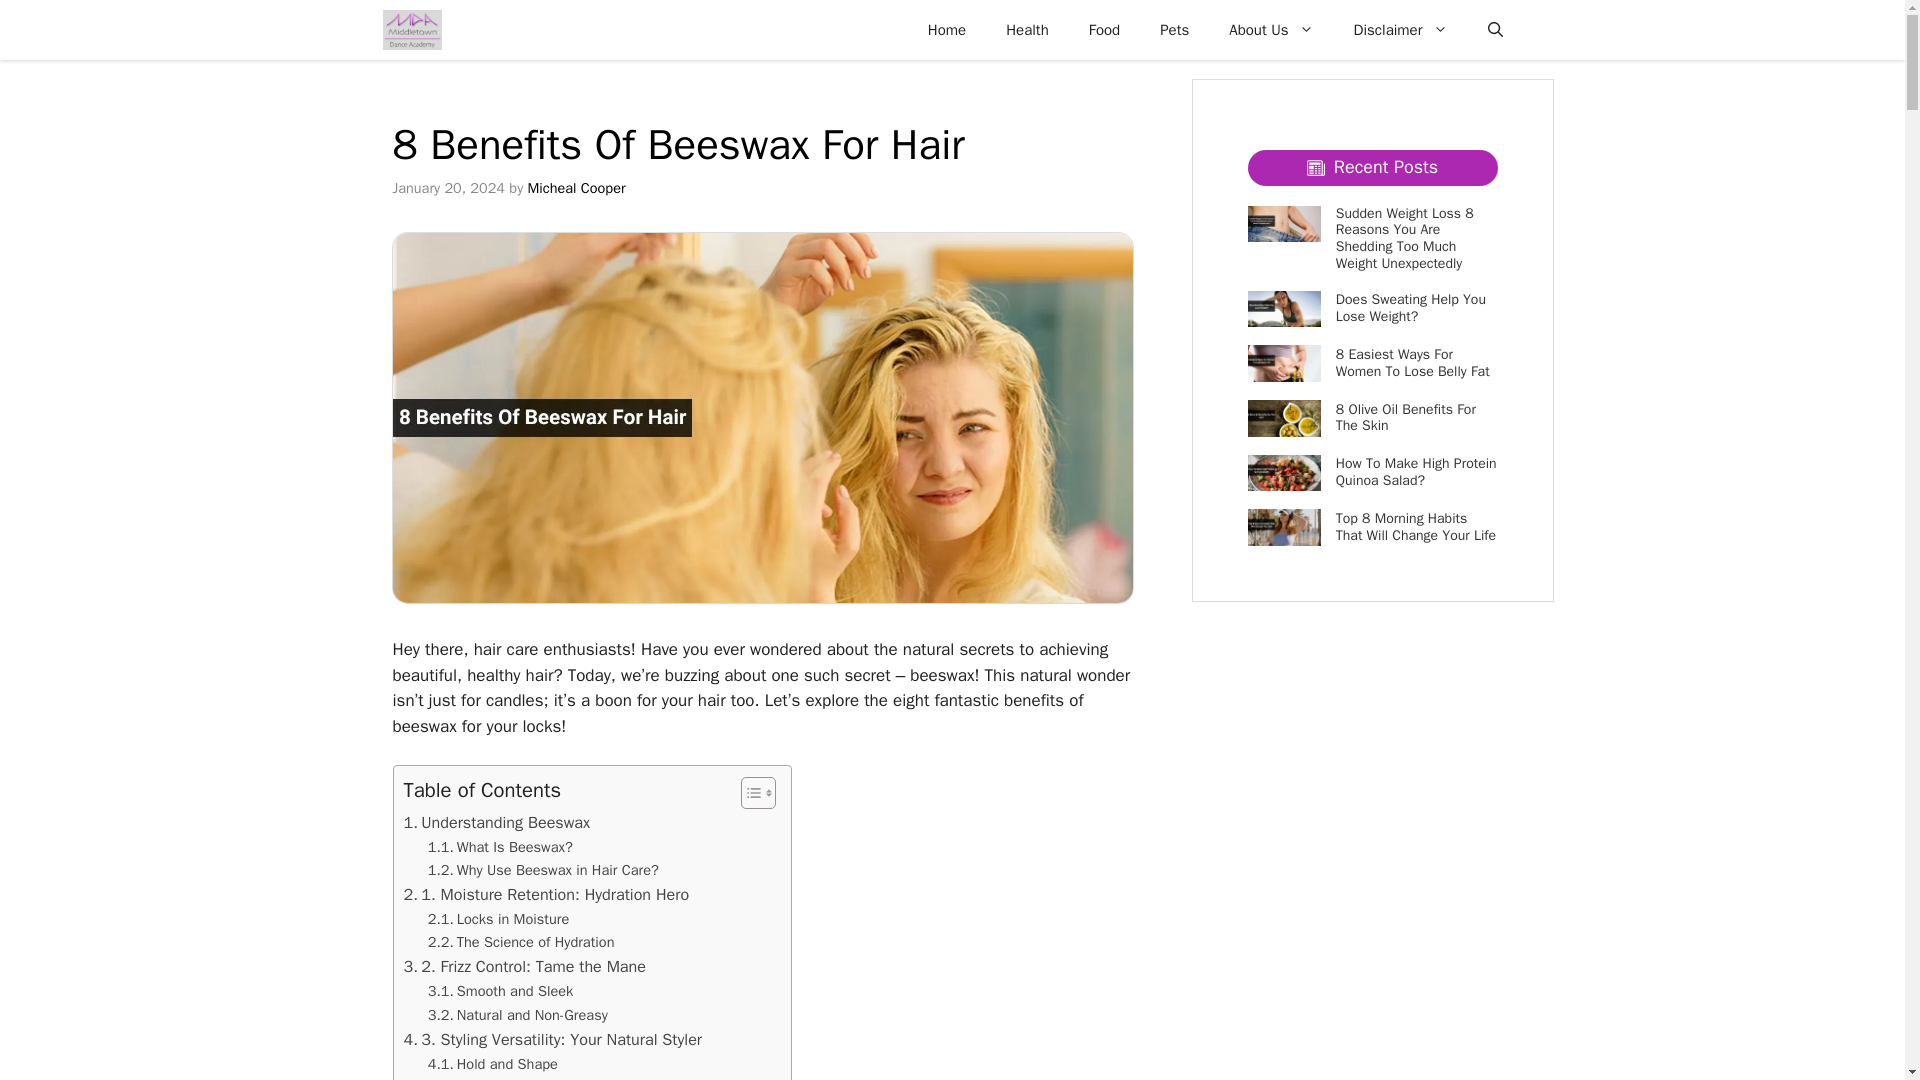 The image size is (1920, 1080). I want to click on Food, so click(1104, 30).